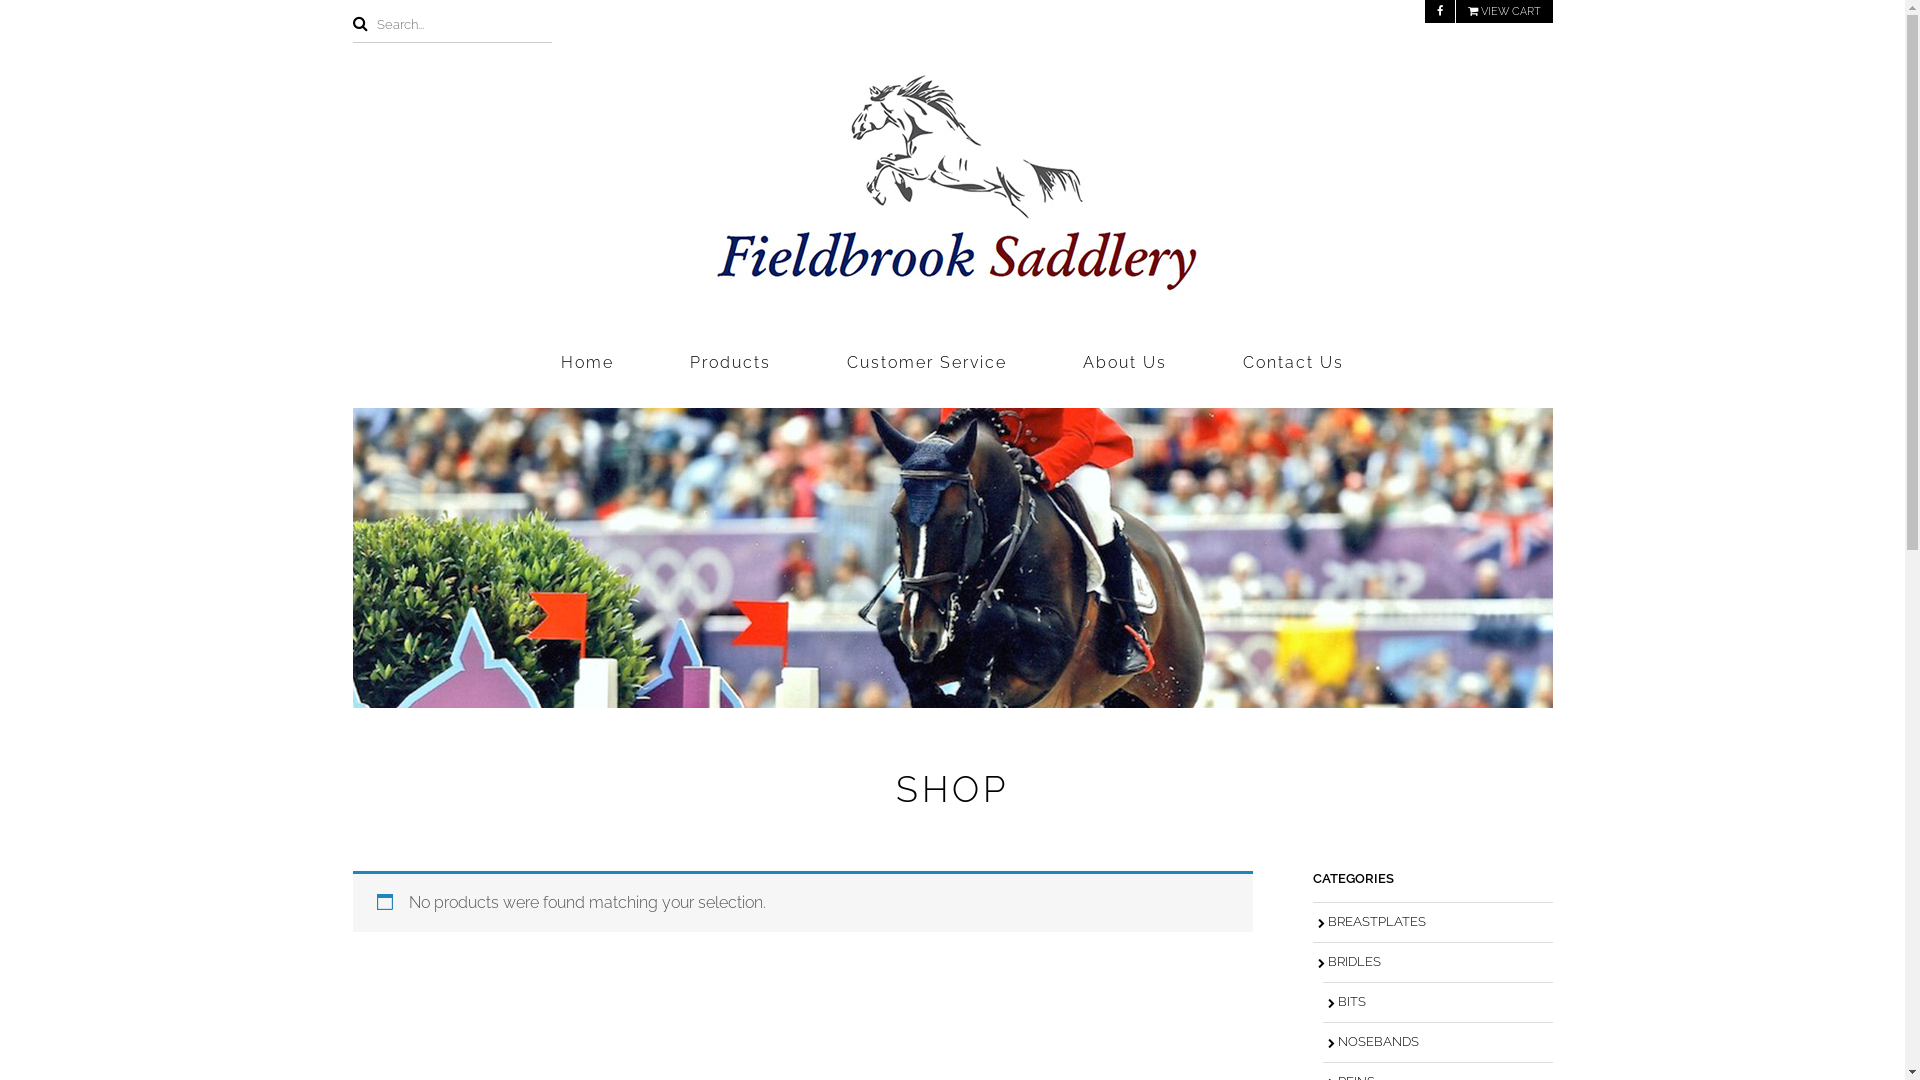  I want to click on Contact Us, so click(1294, 362).